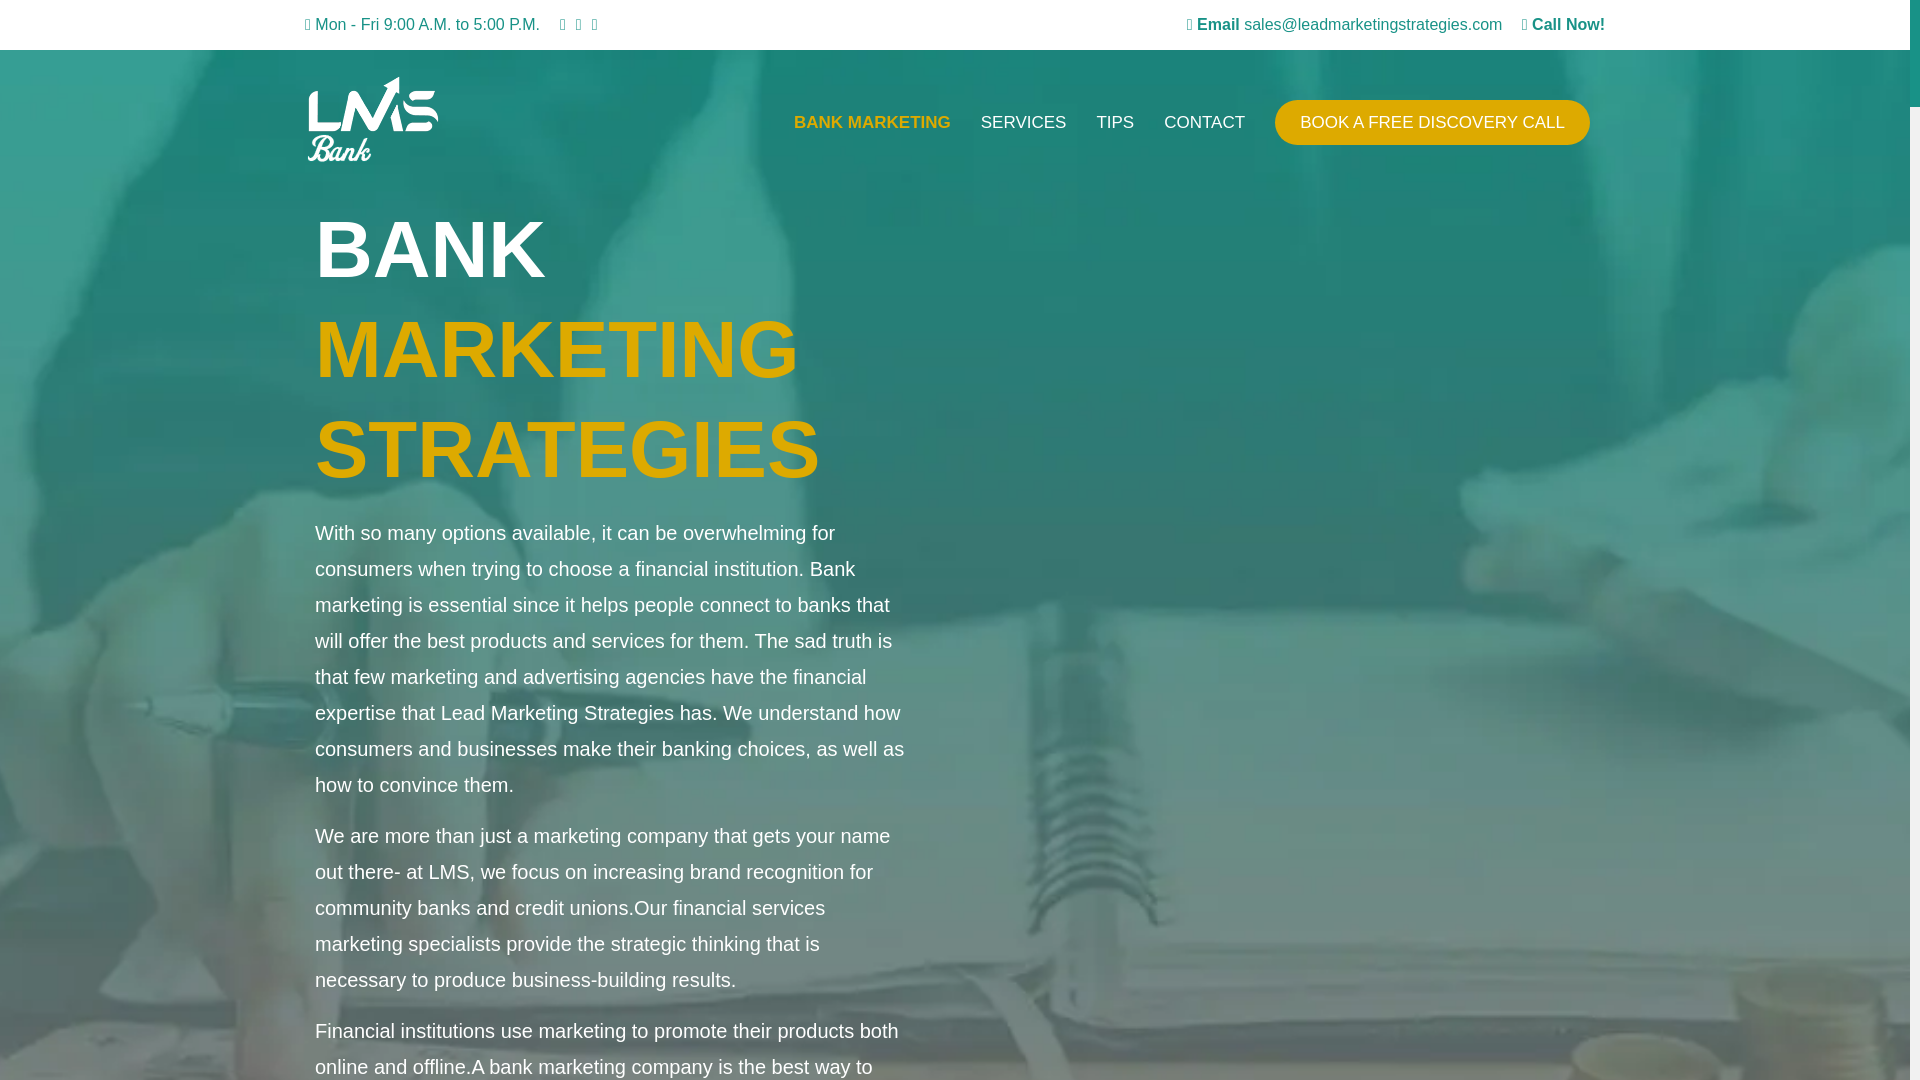  I want to click on BOOK A FREE DISCOVERY CALL, so click(1432, 122).